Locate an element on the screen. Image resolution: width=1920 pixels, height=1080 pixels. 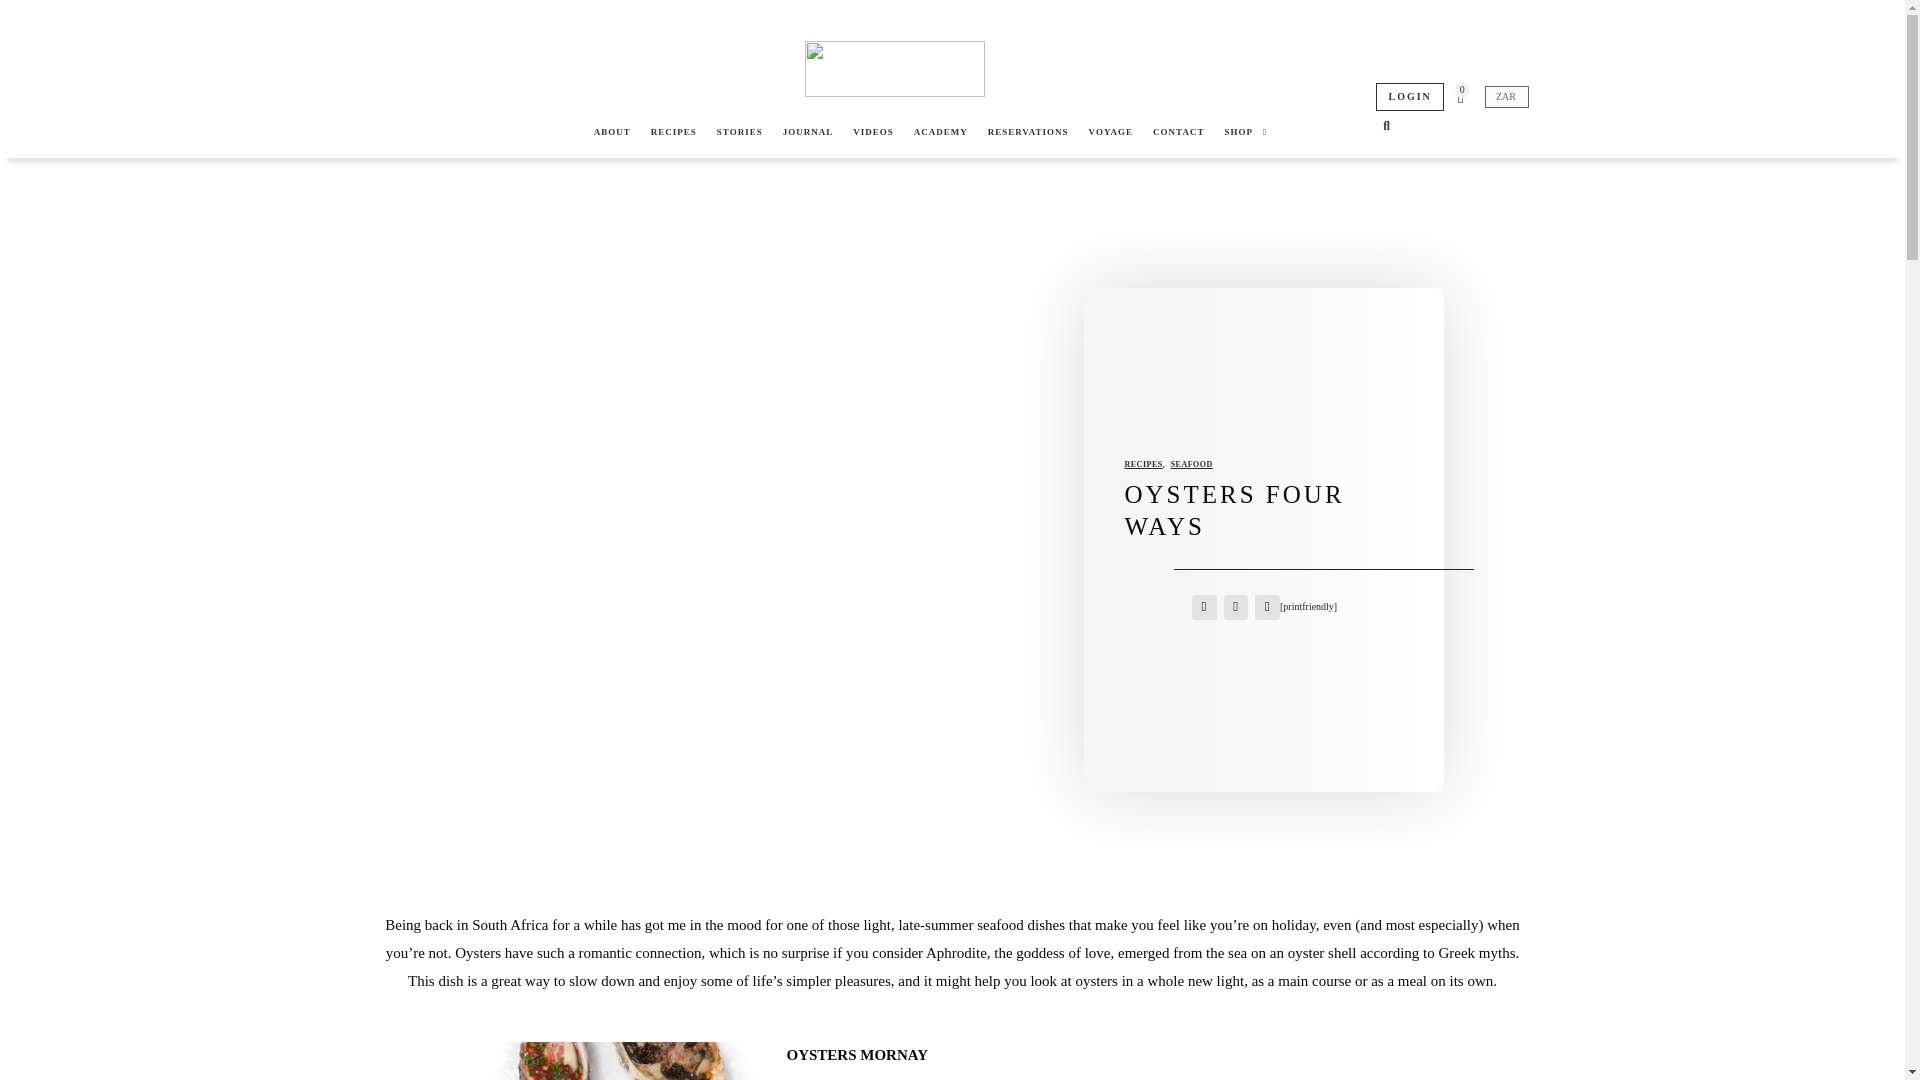
VOYAGE is located at coordinates (1112, 132).